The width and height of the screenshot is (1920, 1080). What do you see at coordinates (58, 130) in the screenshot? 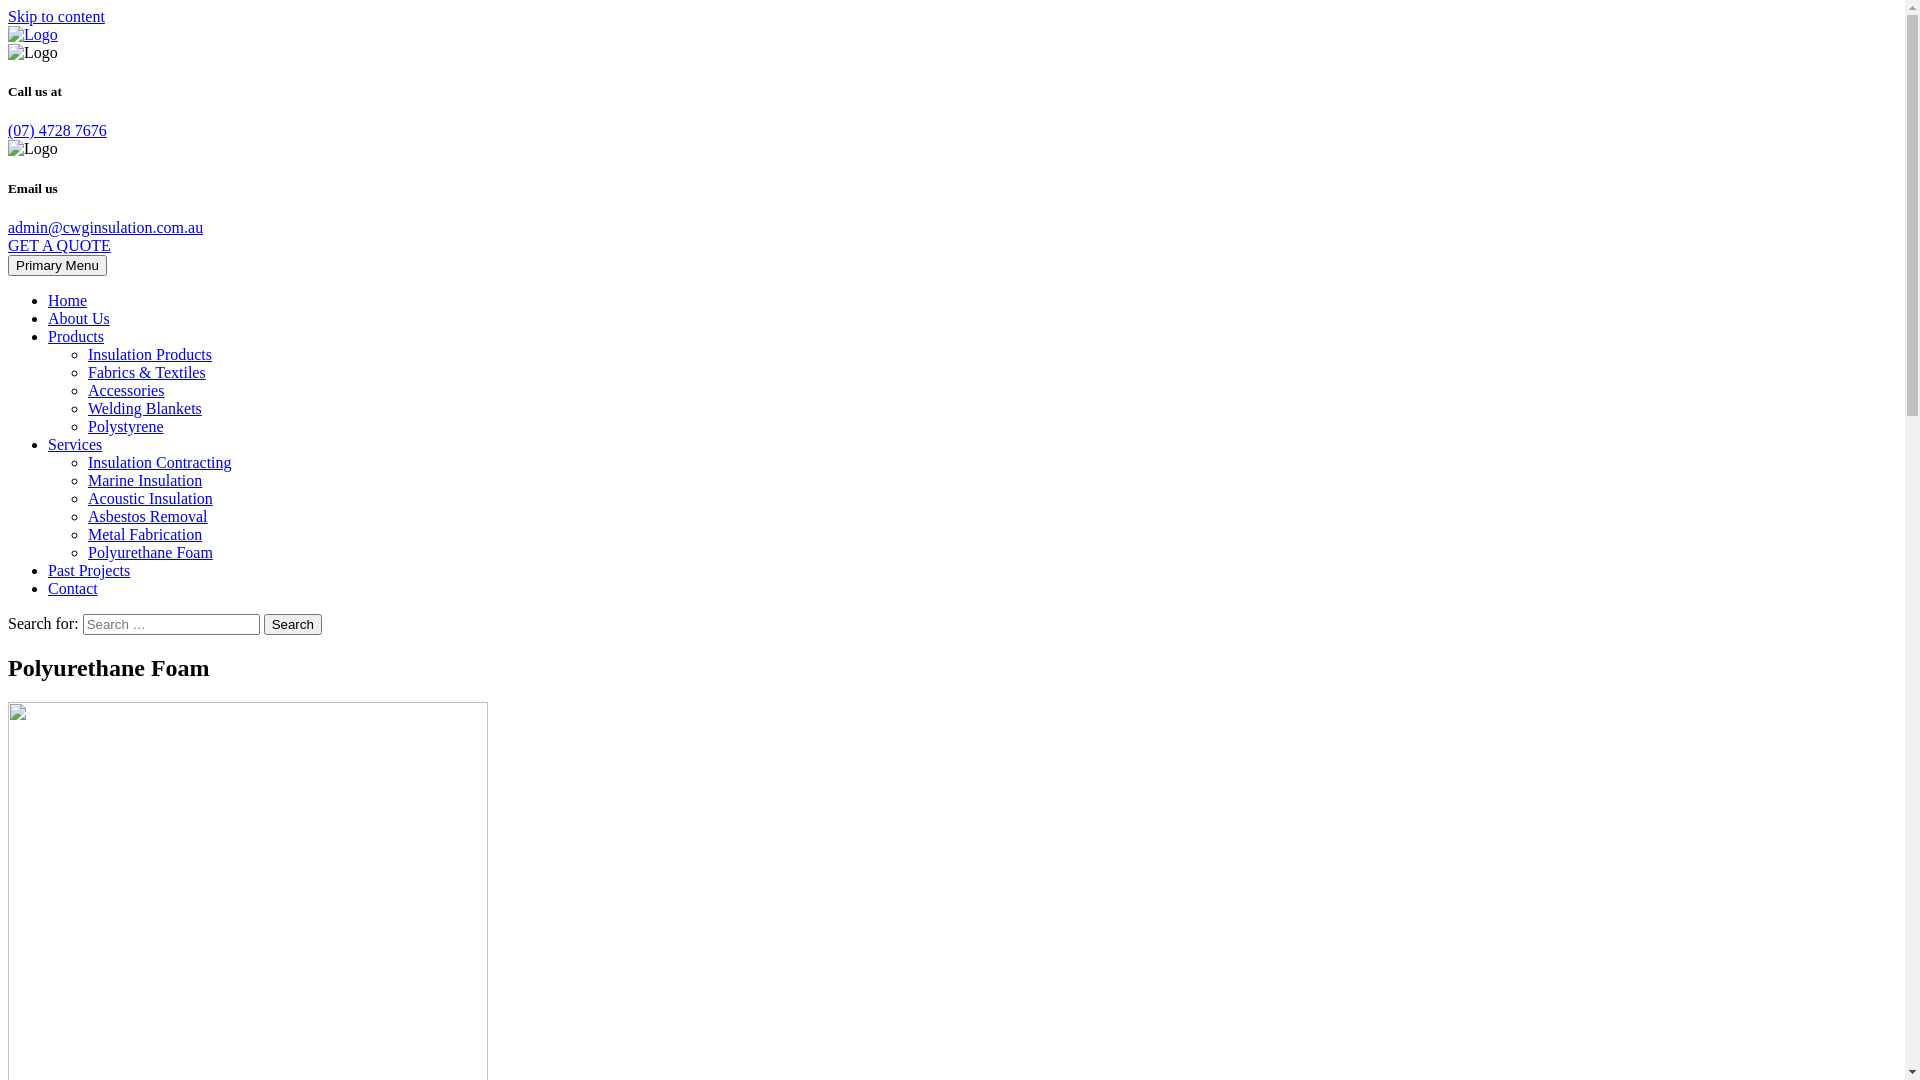
I see `(07) 4728 7676` at bounding box center [58, 130].